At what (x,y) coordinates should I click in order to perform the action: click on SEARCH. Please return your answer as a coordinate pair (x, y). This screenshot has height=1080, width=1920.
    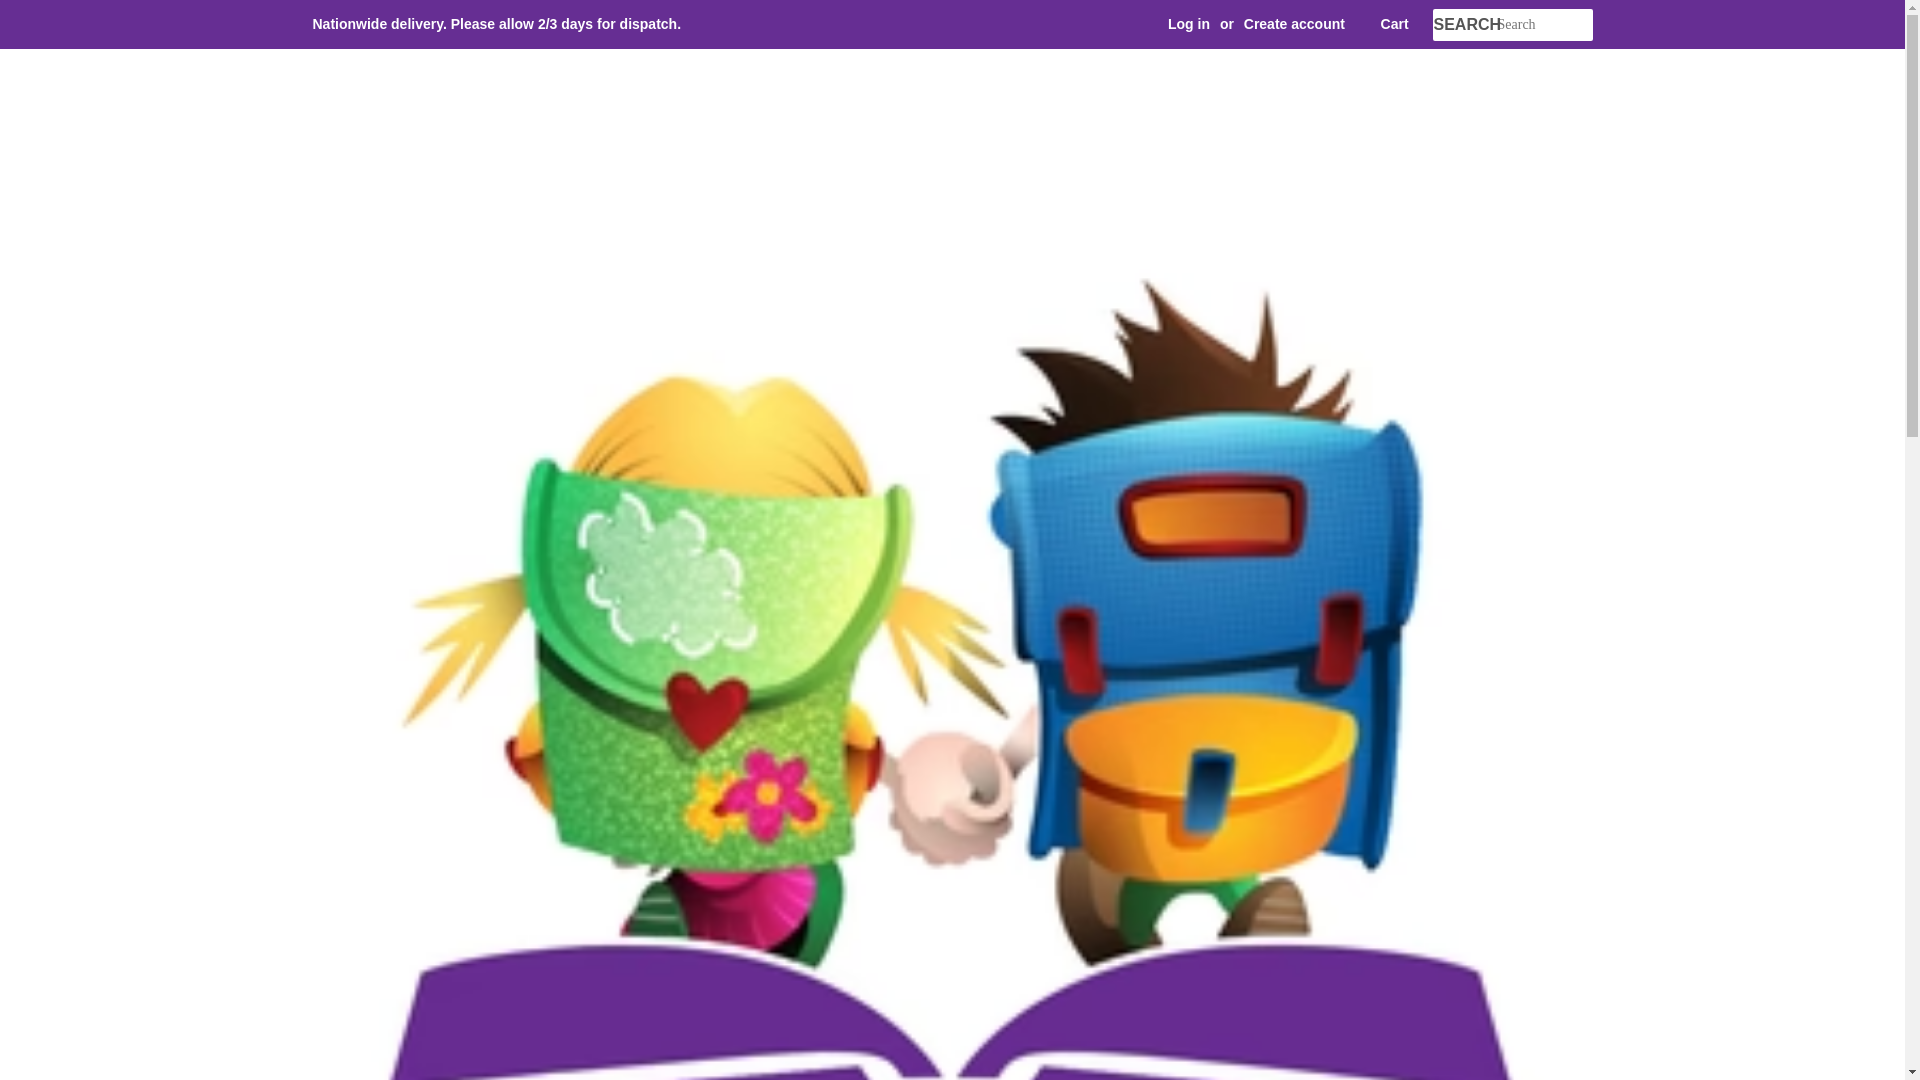
    Looking at the image, I should click on (1464, 25).